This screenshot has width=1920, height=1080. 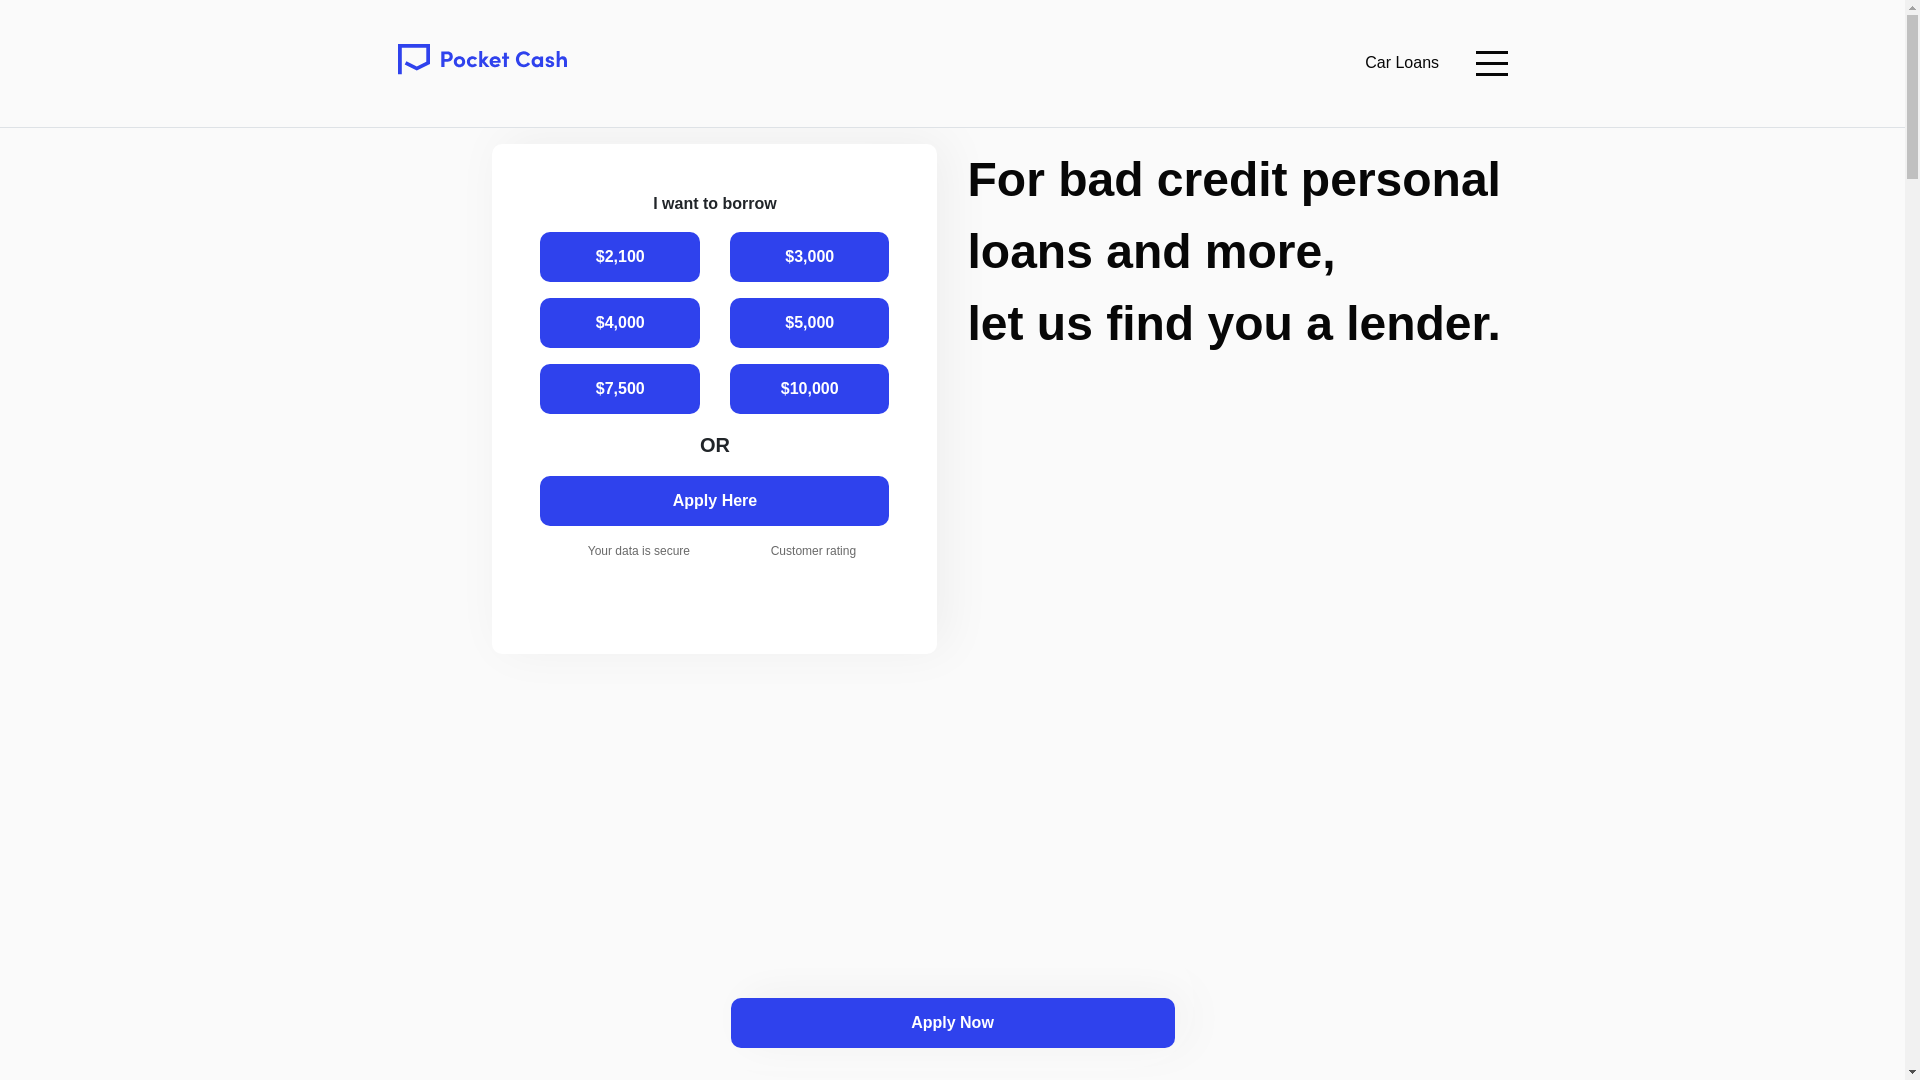 I want to click on Your data is secure, so click(x=639, y=568).